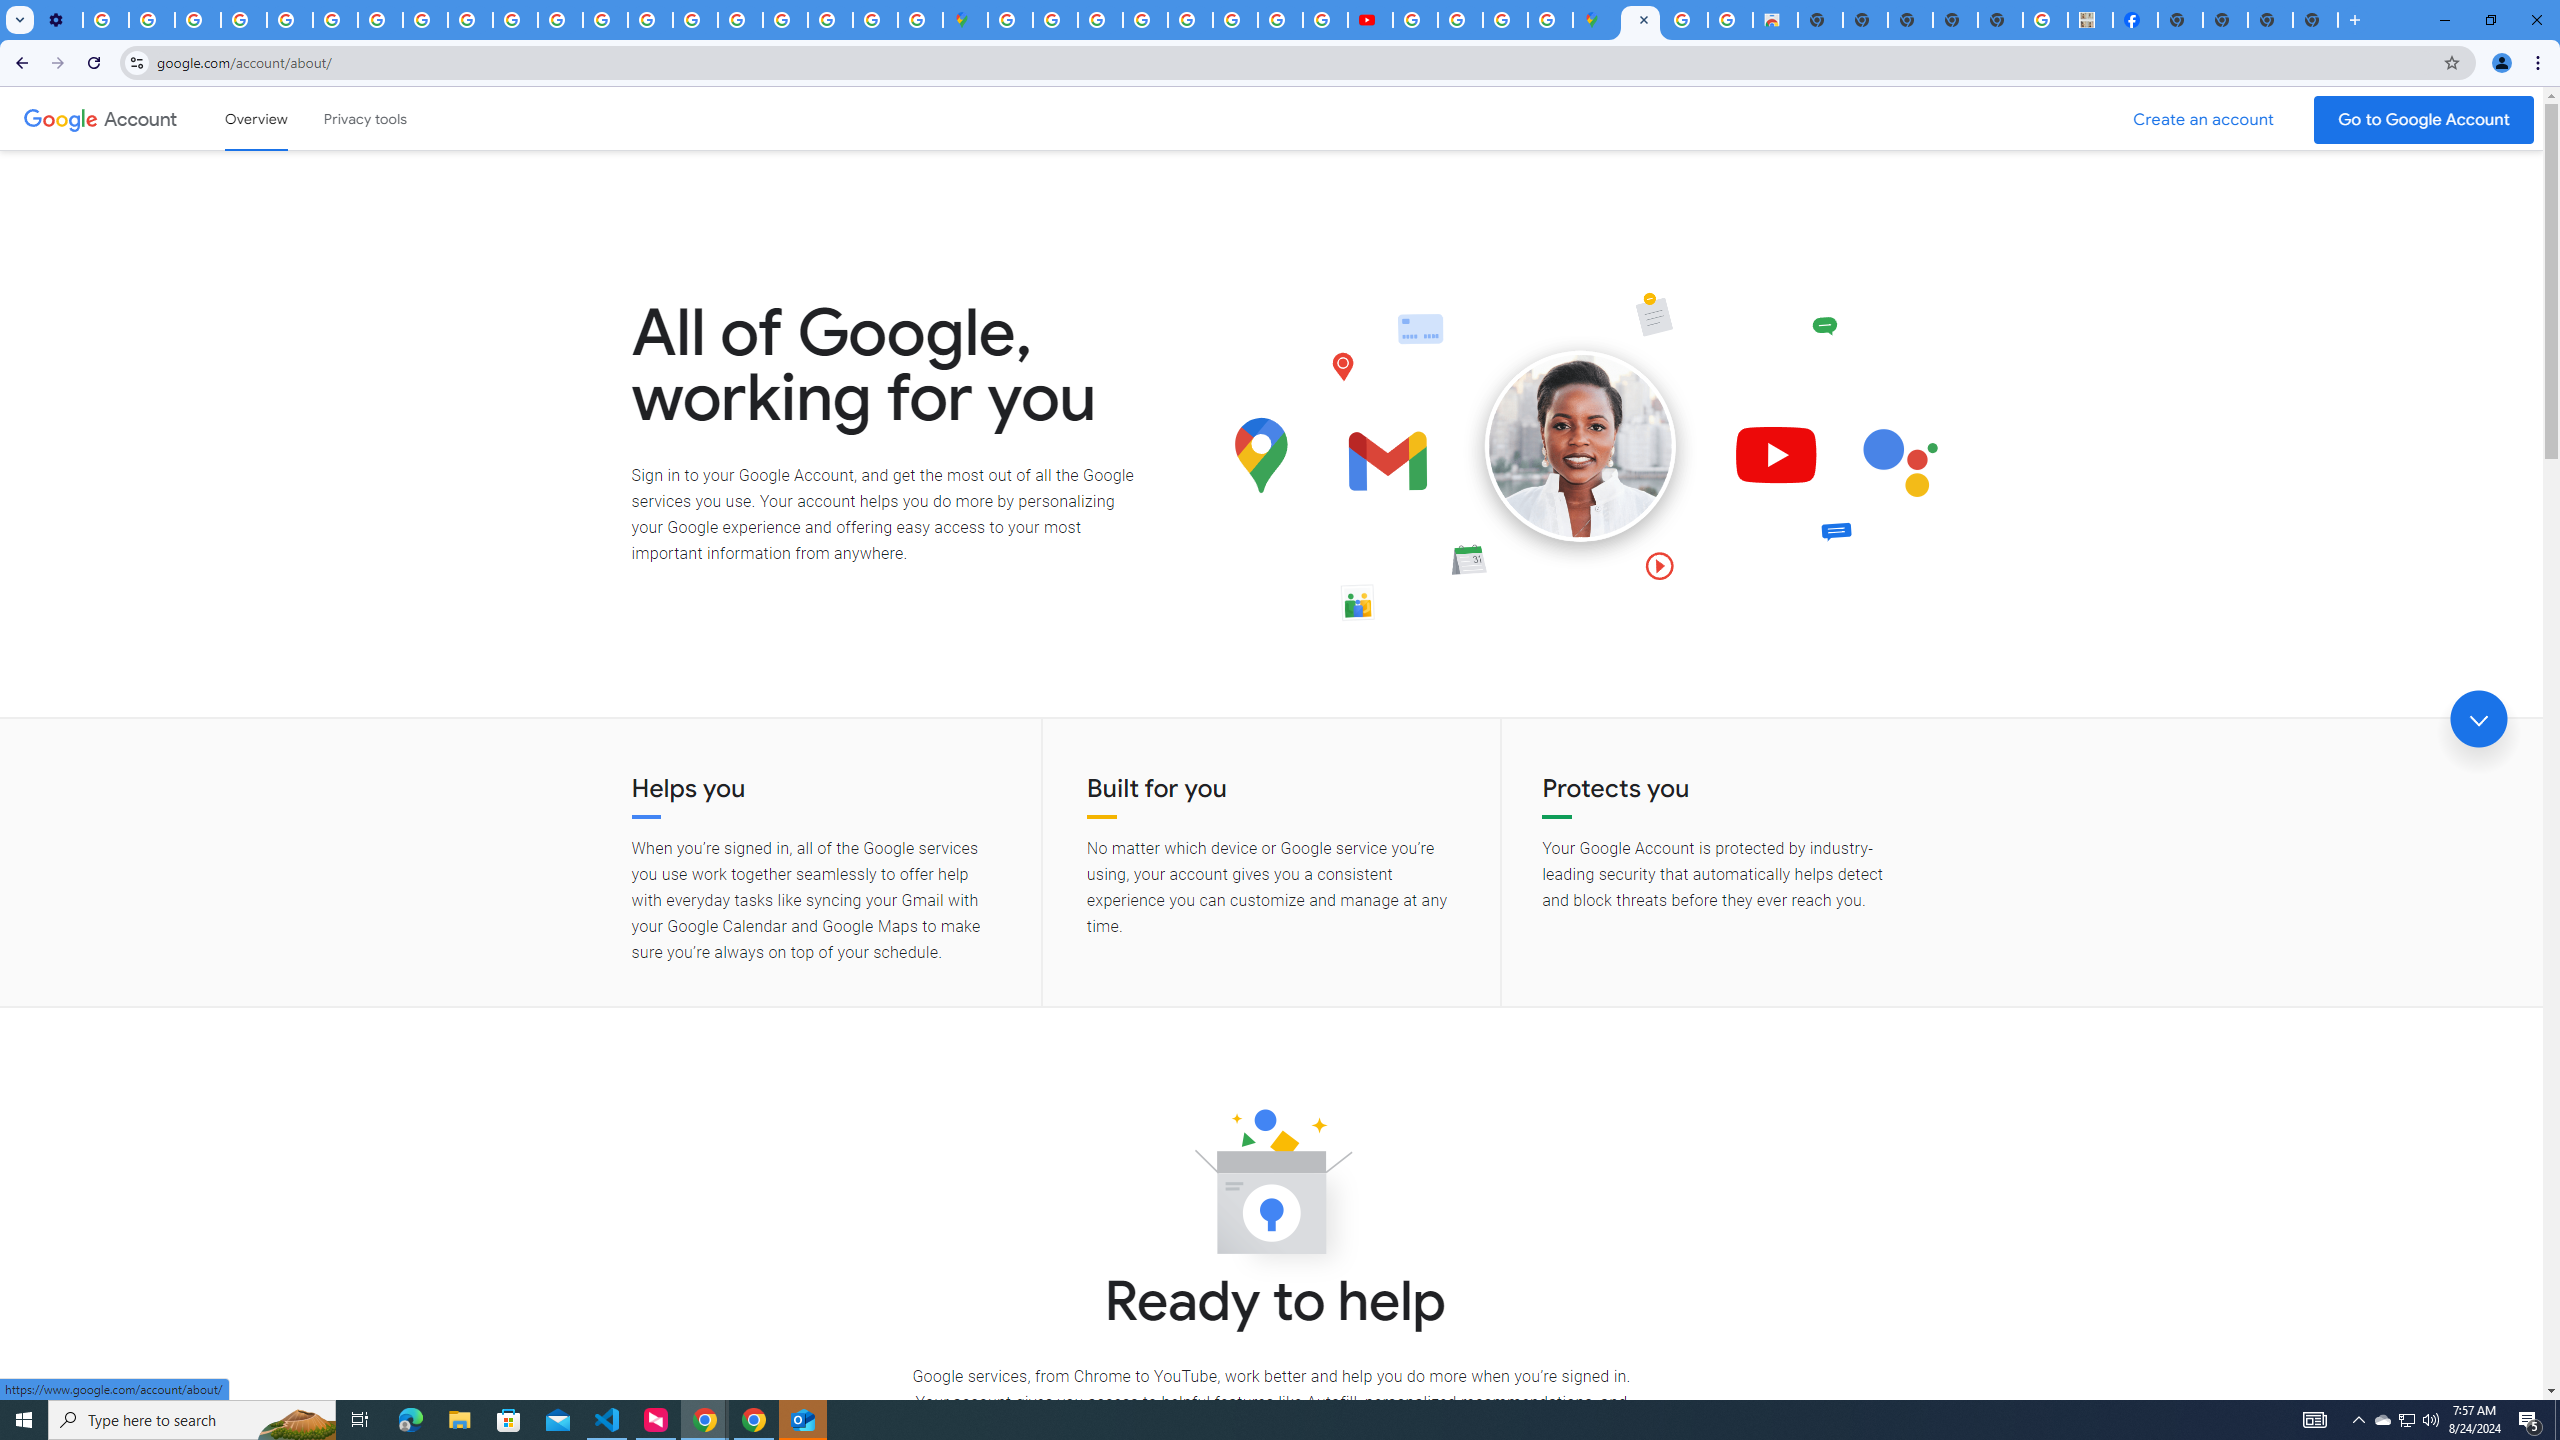  Describe the element at coordinates (469, 20) in the screenshot. I see `Privacy Checkup` at that location.